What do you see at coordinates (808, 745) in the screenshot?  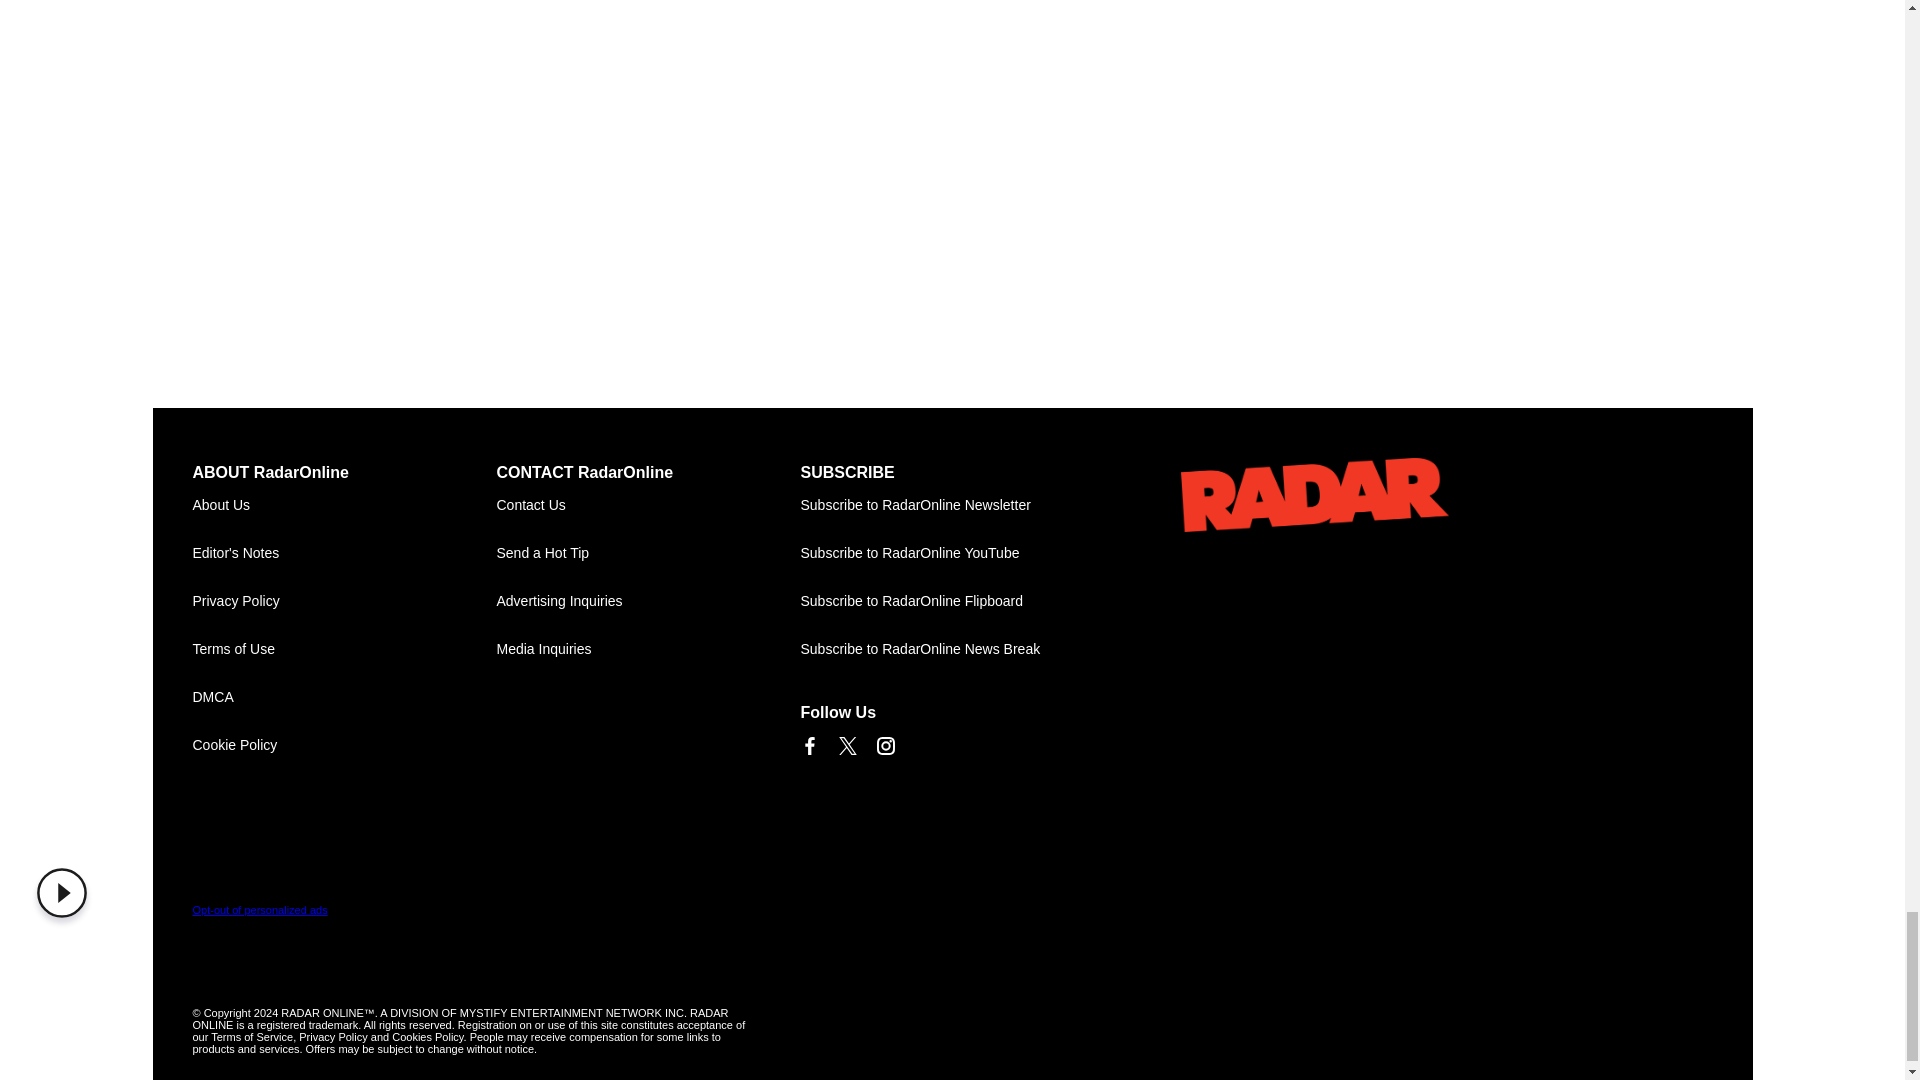 I see `Link to Facebook` at bounding box center [808, 745].